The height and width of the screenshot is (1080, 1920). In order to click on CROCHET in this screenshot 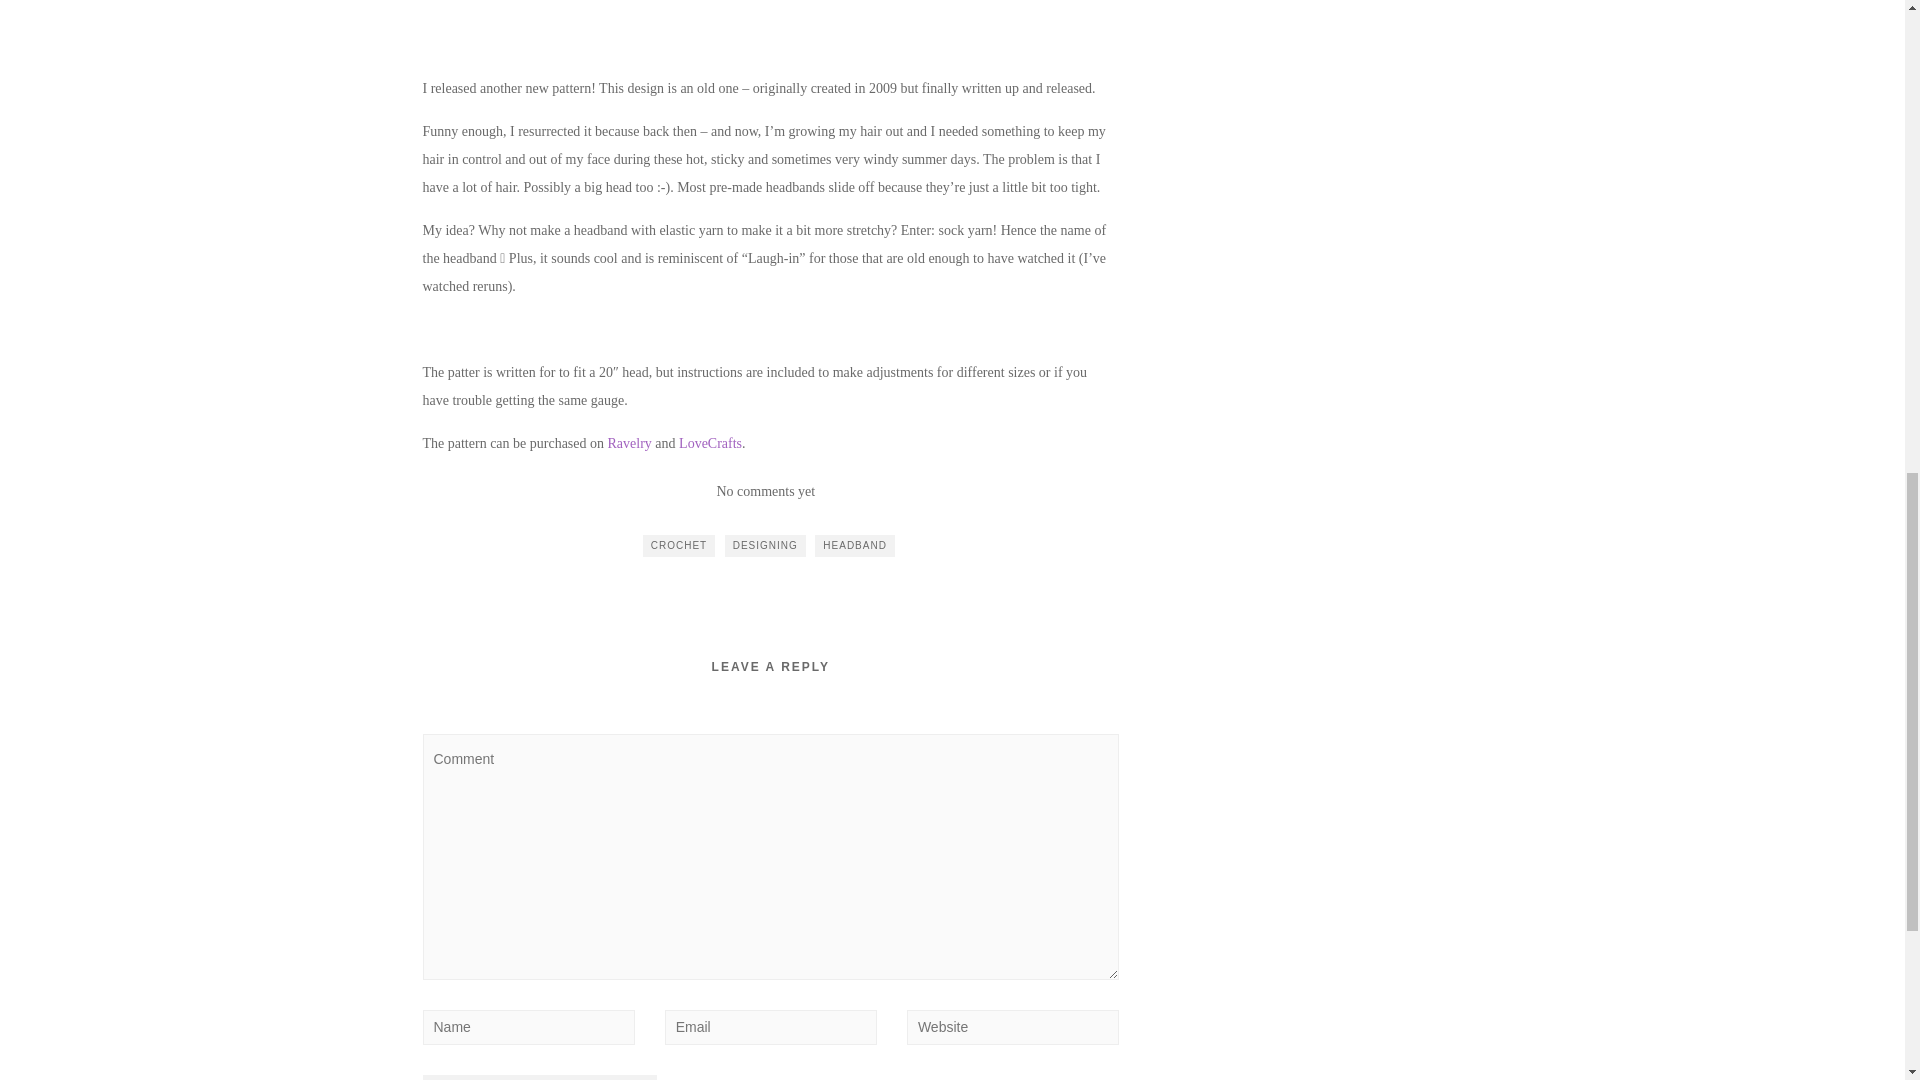, I will do `click(678, 546)`.